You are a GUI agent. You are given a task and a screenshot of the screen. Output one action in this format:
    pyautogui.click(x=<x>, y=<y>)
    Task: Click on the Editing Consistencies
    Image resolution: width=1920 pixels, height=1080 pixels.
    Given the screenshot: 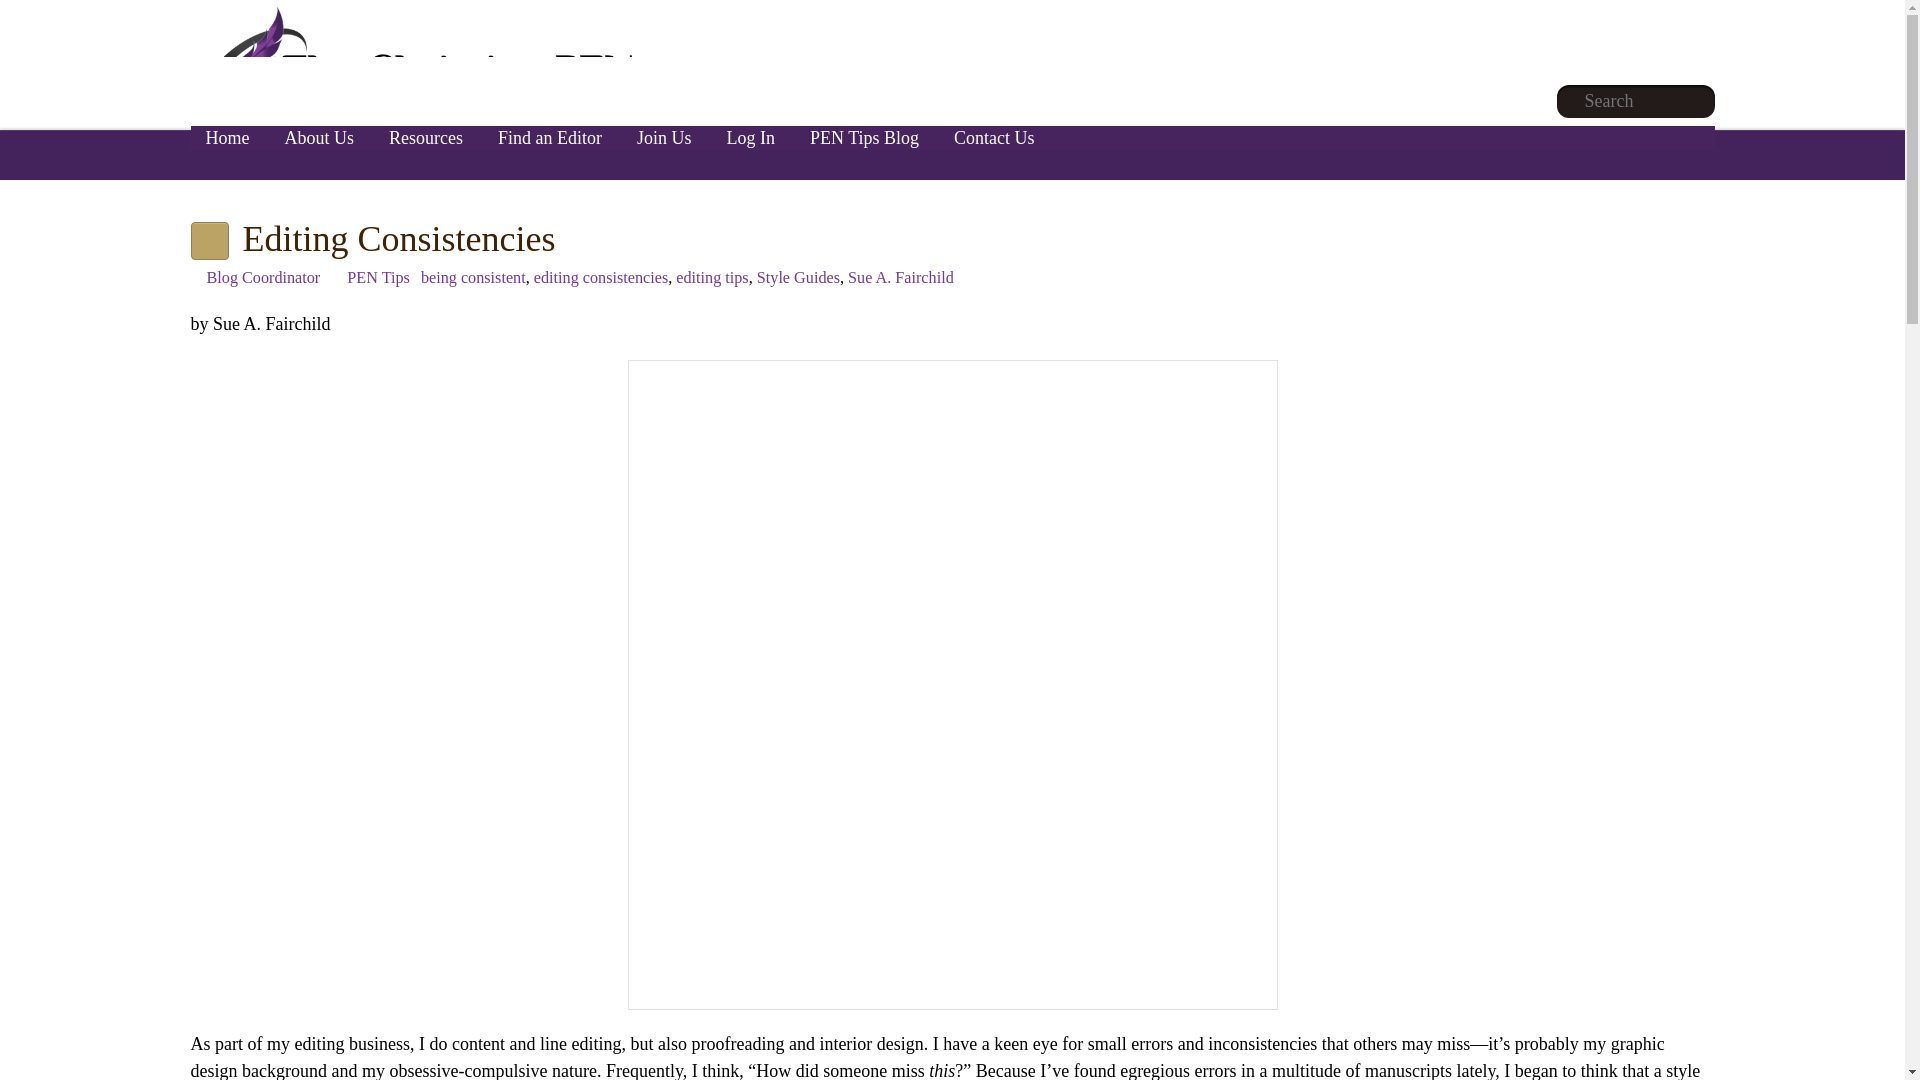 What is the action you would take?
    pyautogui.click(x=398, y=239)
    